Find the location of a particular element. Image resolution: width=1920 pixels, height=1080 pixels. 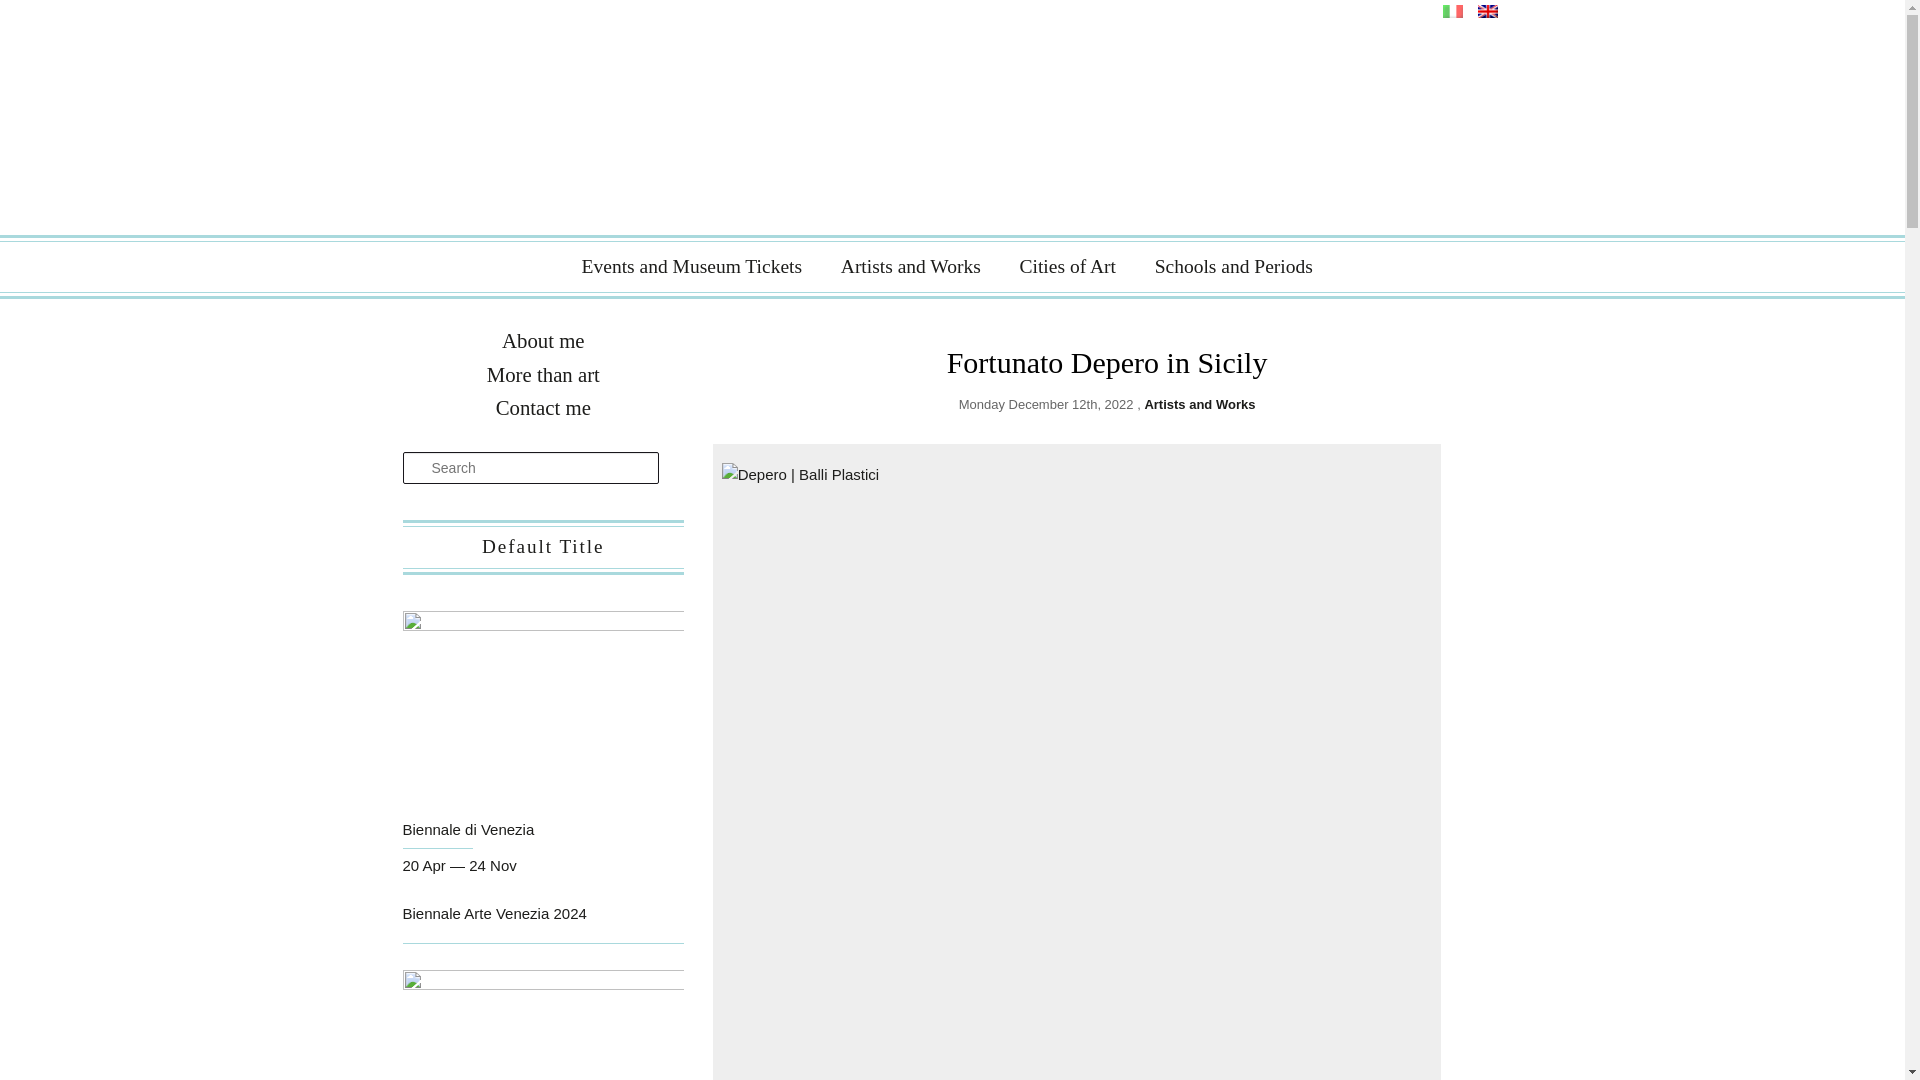

Search is located at coordinates (21, 14).